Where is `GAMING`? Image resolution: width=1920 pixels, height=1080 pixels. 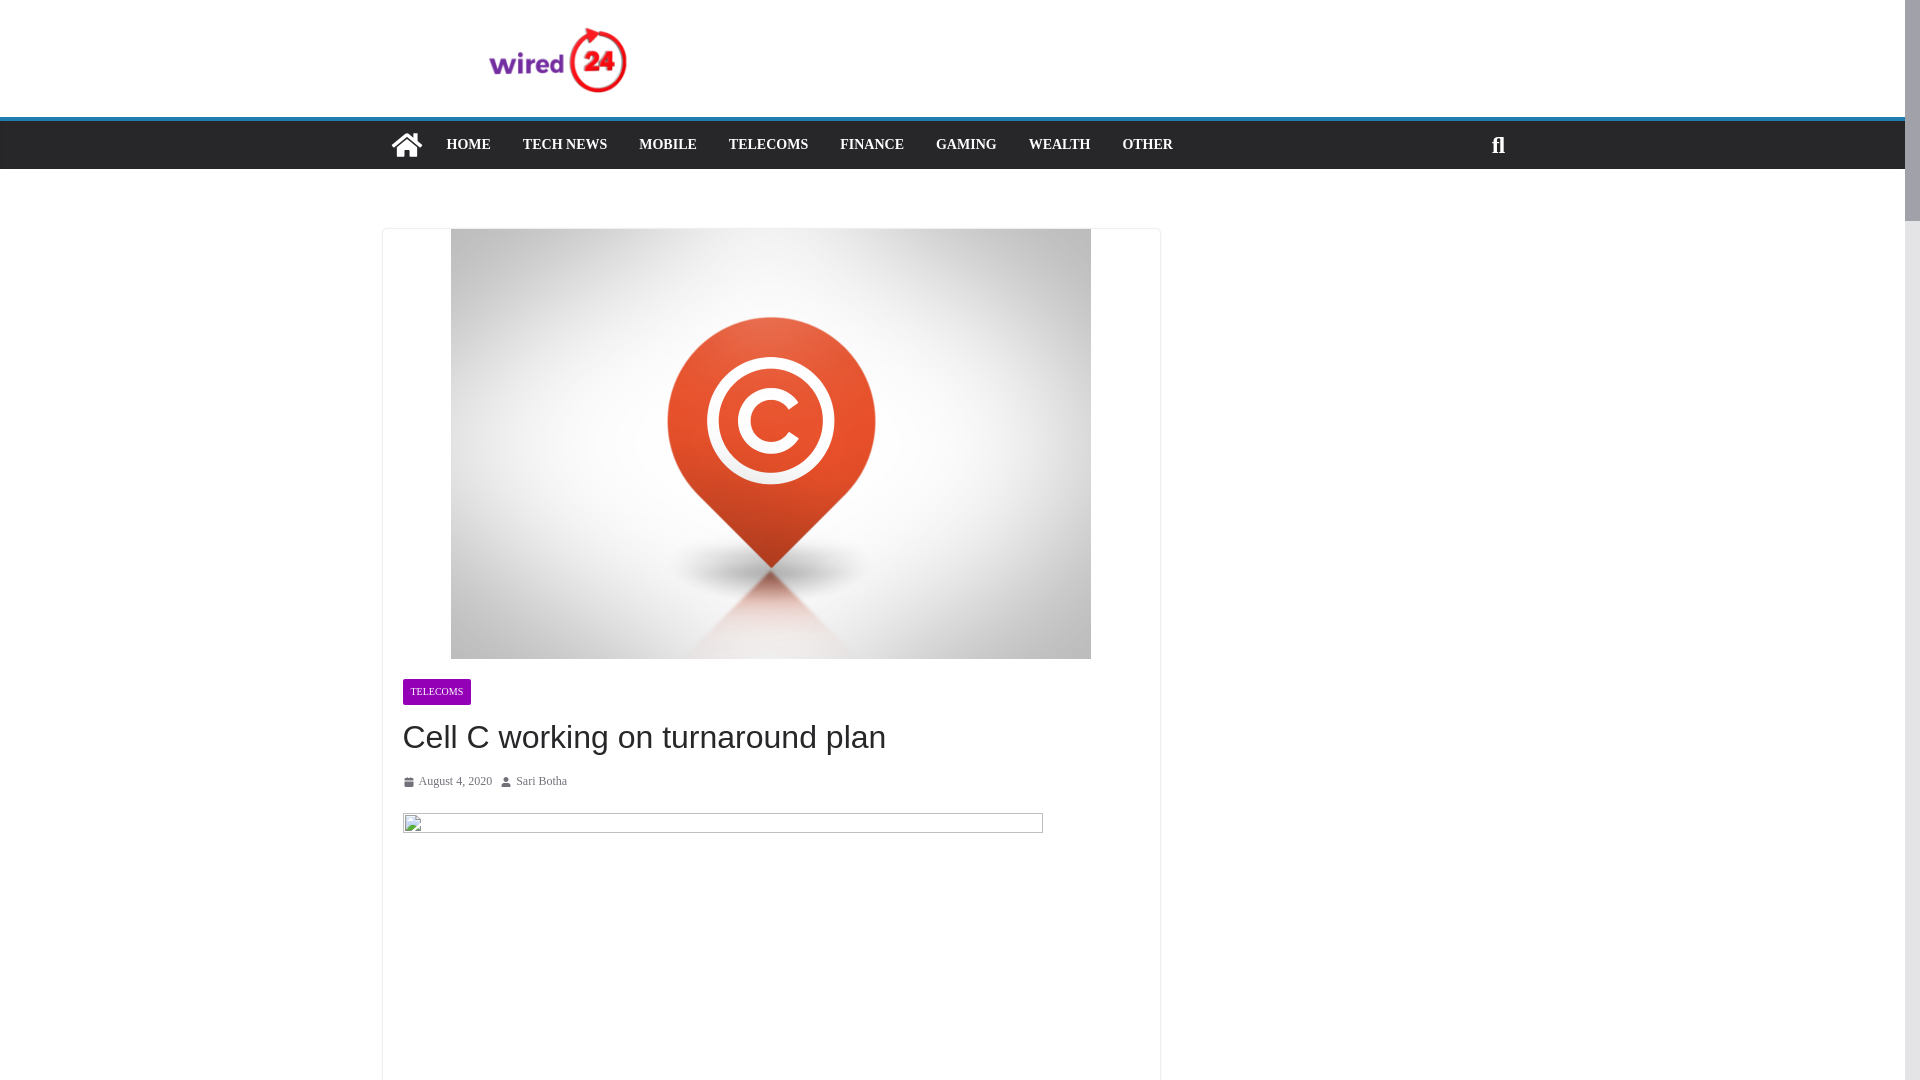 GAMING is located at coordinates (966, 144).